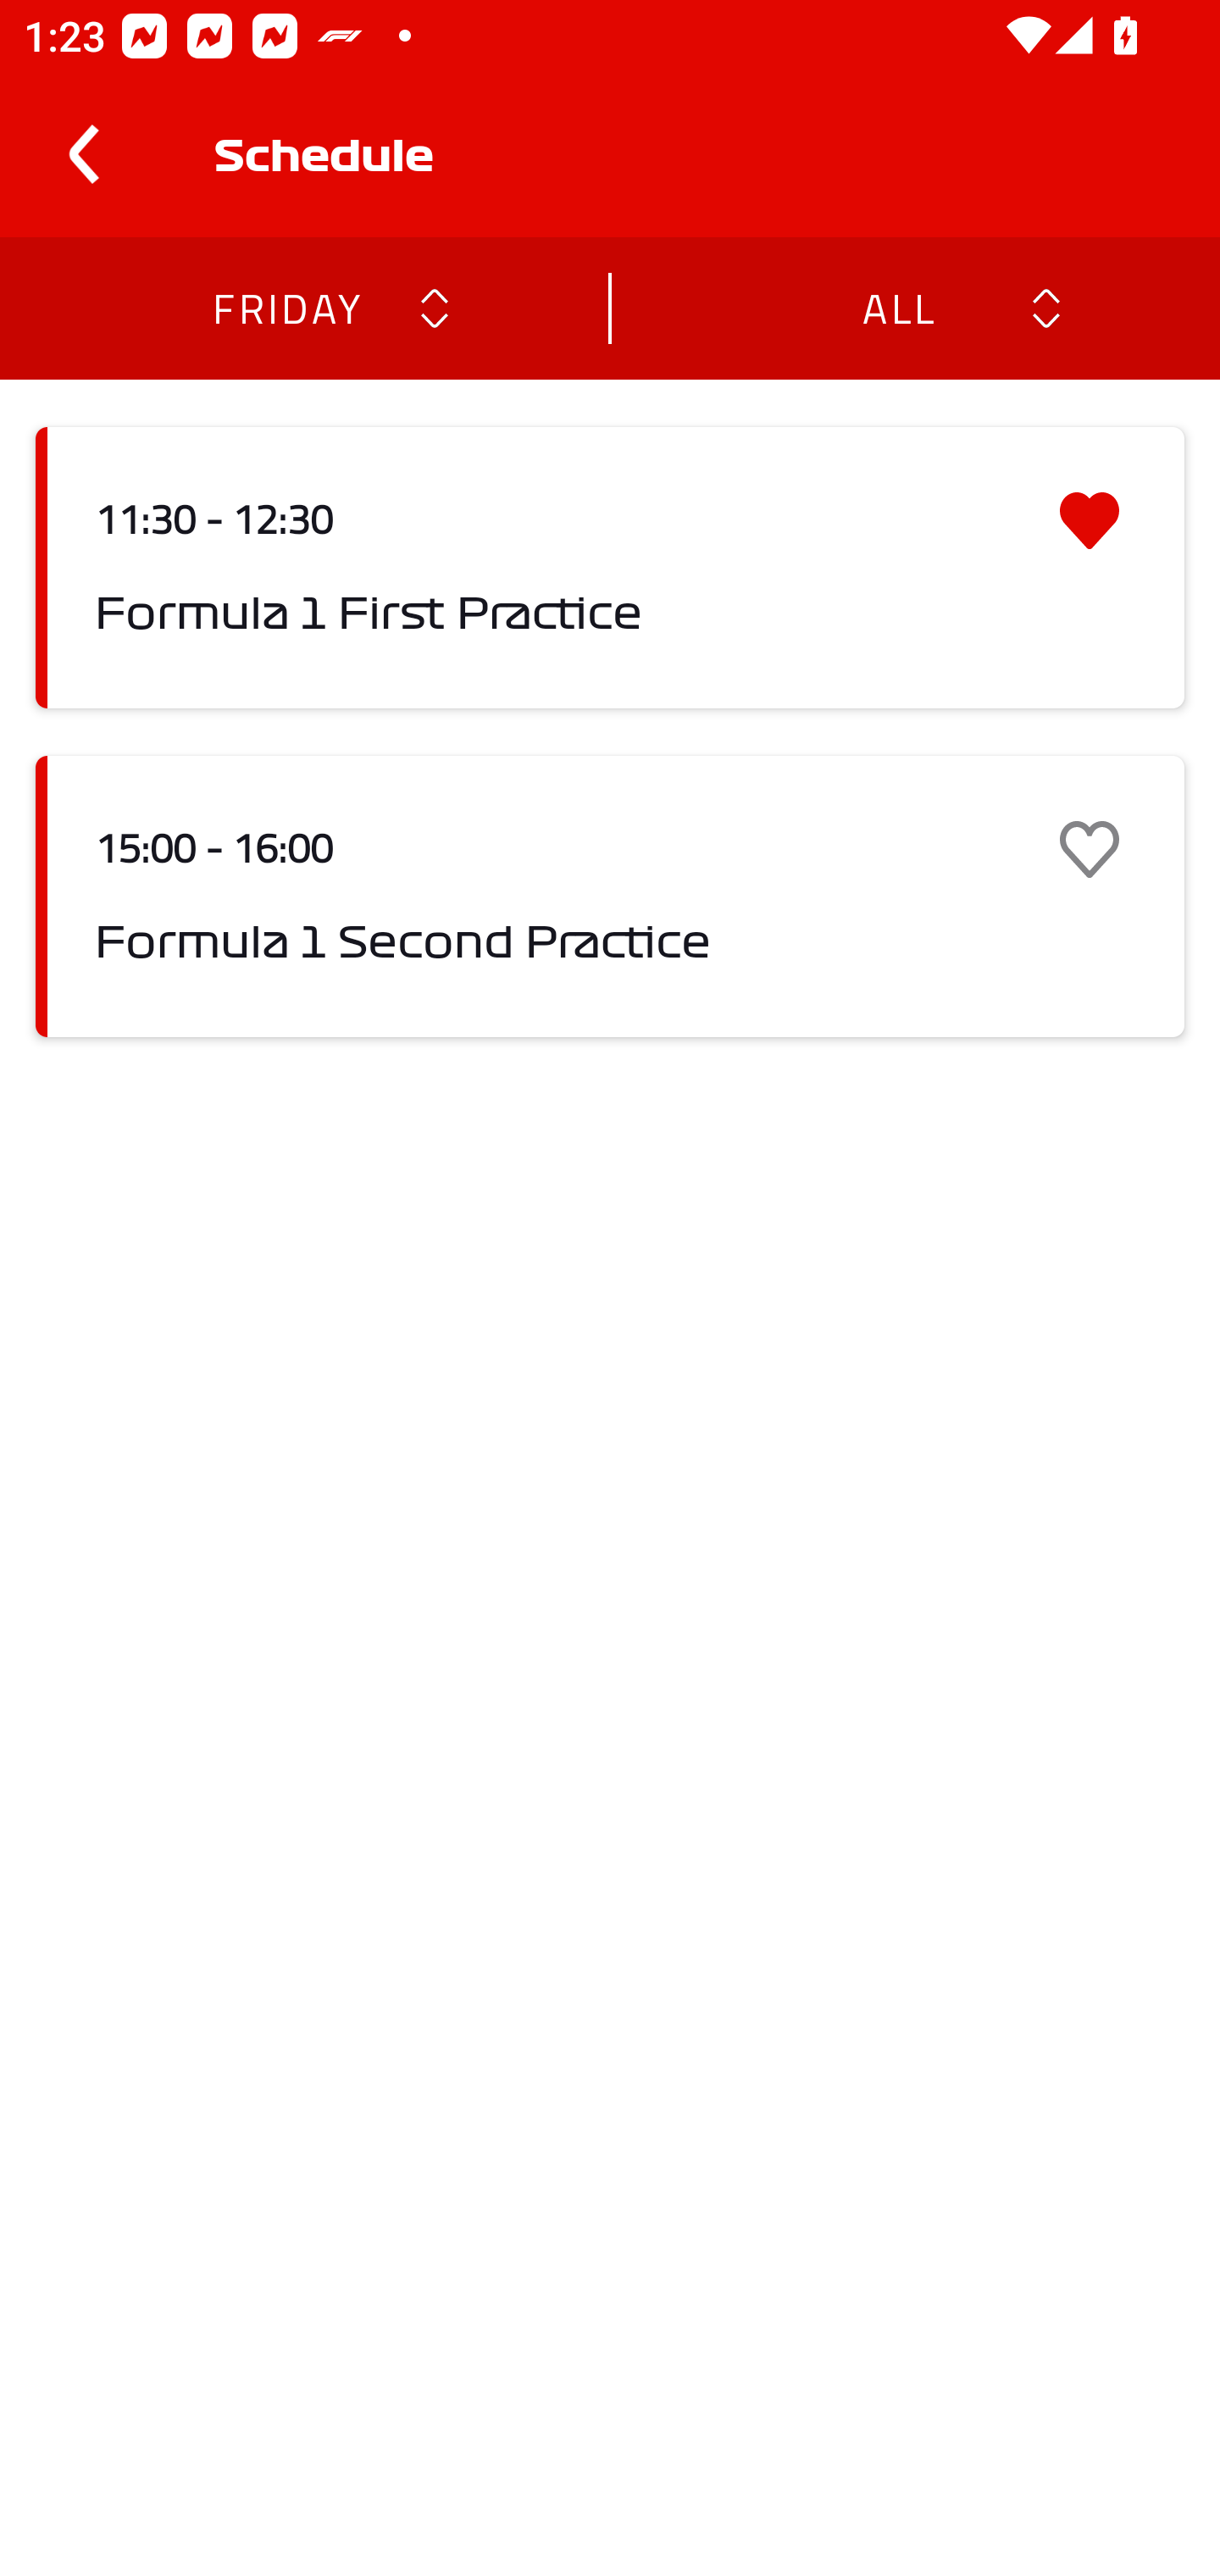  What do you see at coordinates (610, 568) in the screenshot?
I see `11:30 - 12:30 Formula 1 First Practice` at bounding box center [610, 568].